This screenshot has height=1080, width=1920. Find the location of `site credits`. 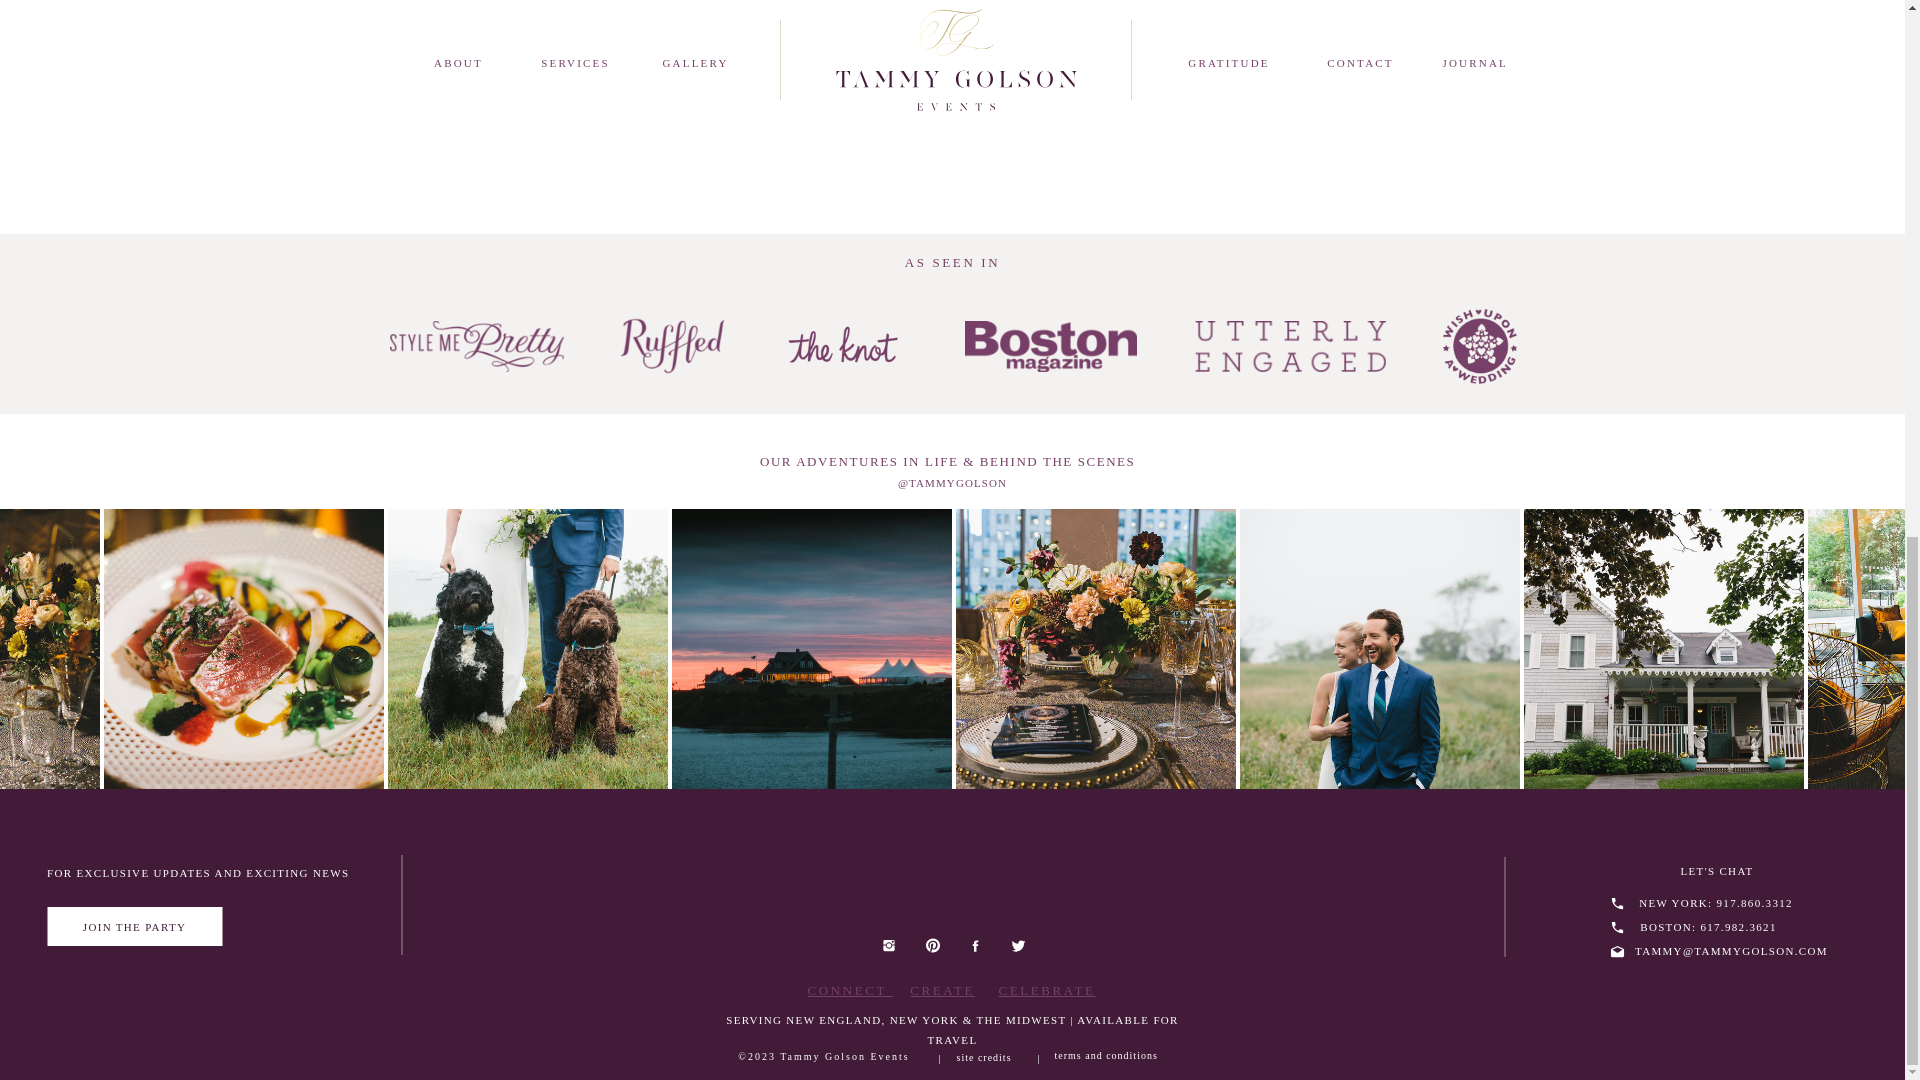

site credits is located at coordinates (988, 1055).